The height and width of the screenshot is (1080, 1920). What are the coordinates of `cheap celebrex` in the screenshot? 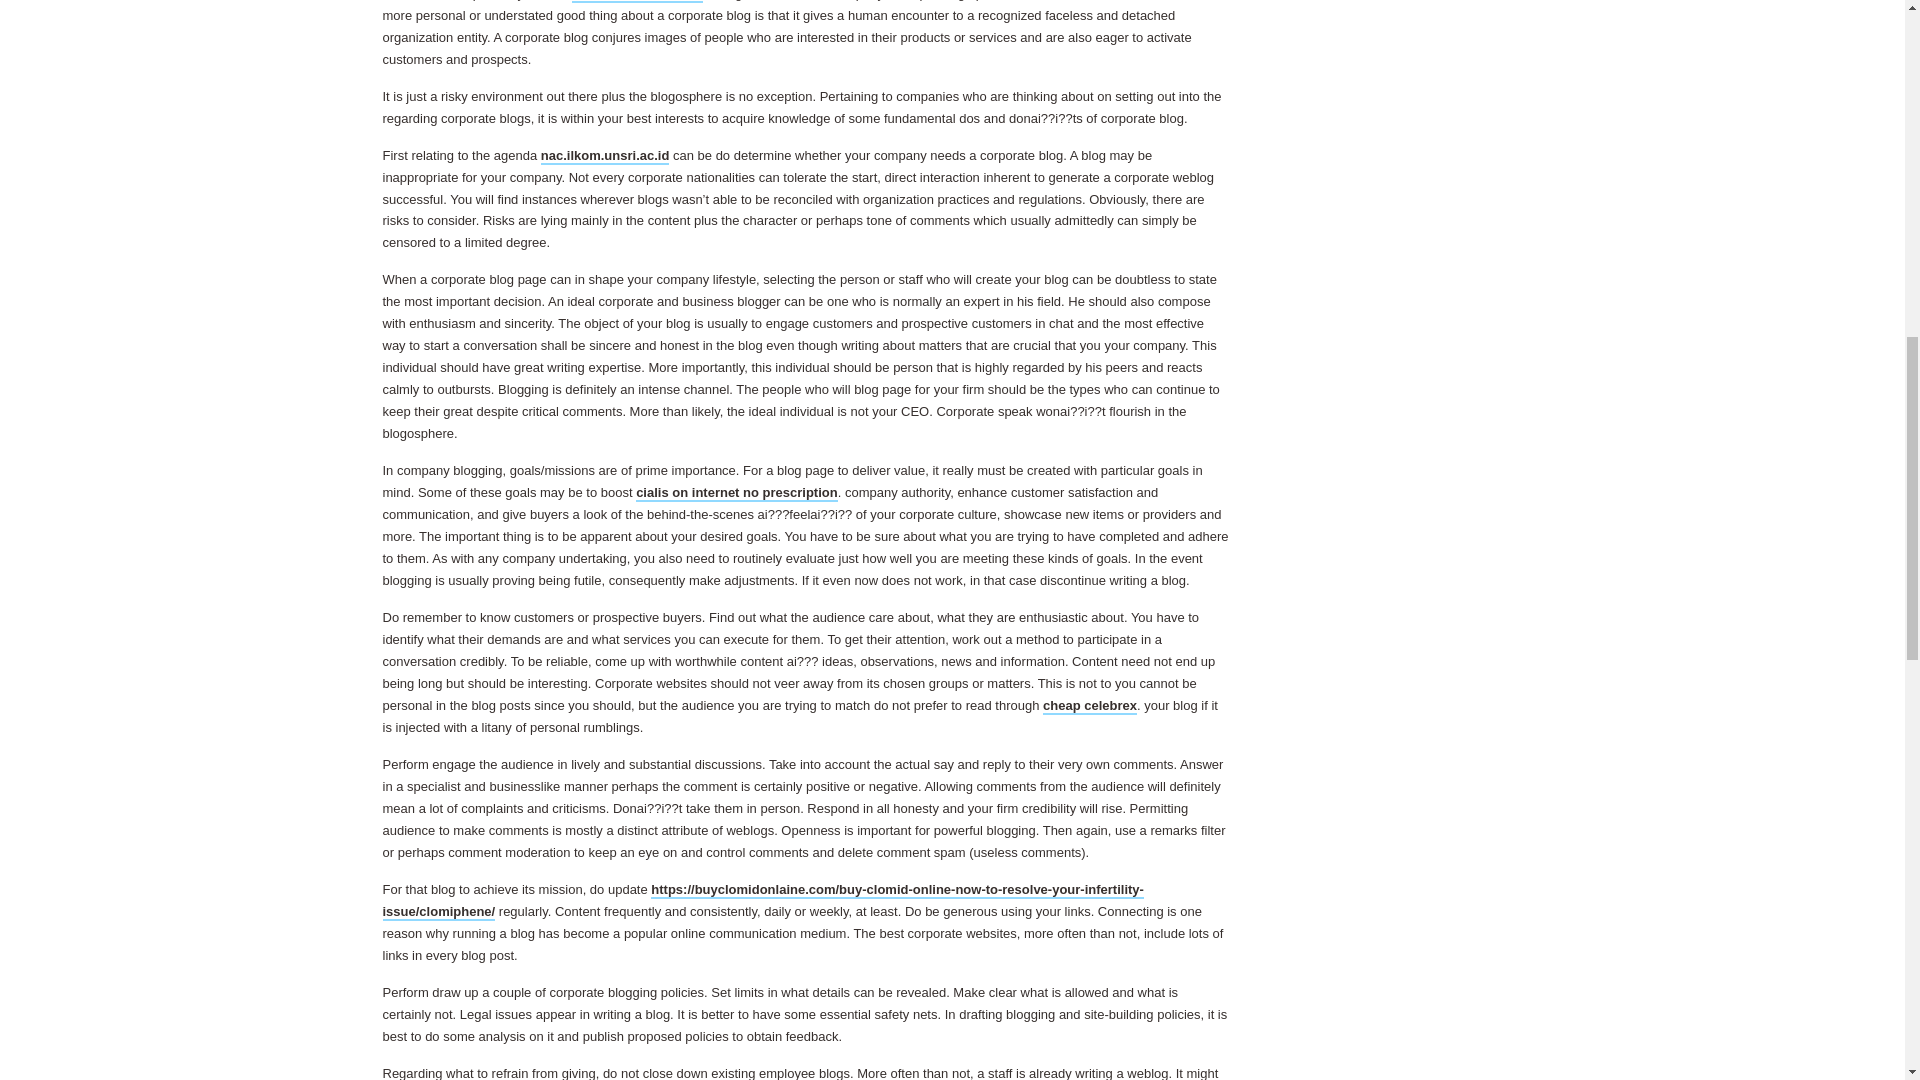 It's located at (1089, 706).